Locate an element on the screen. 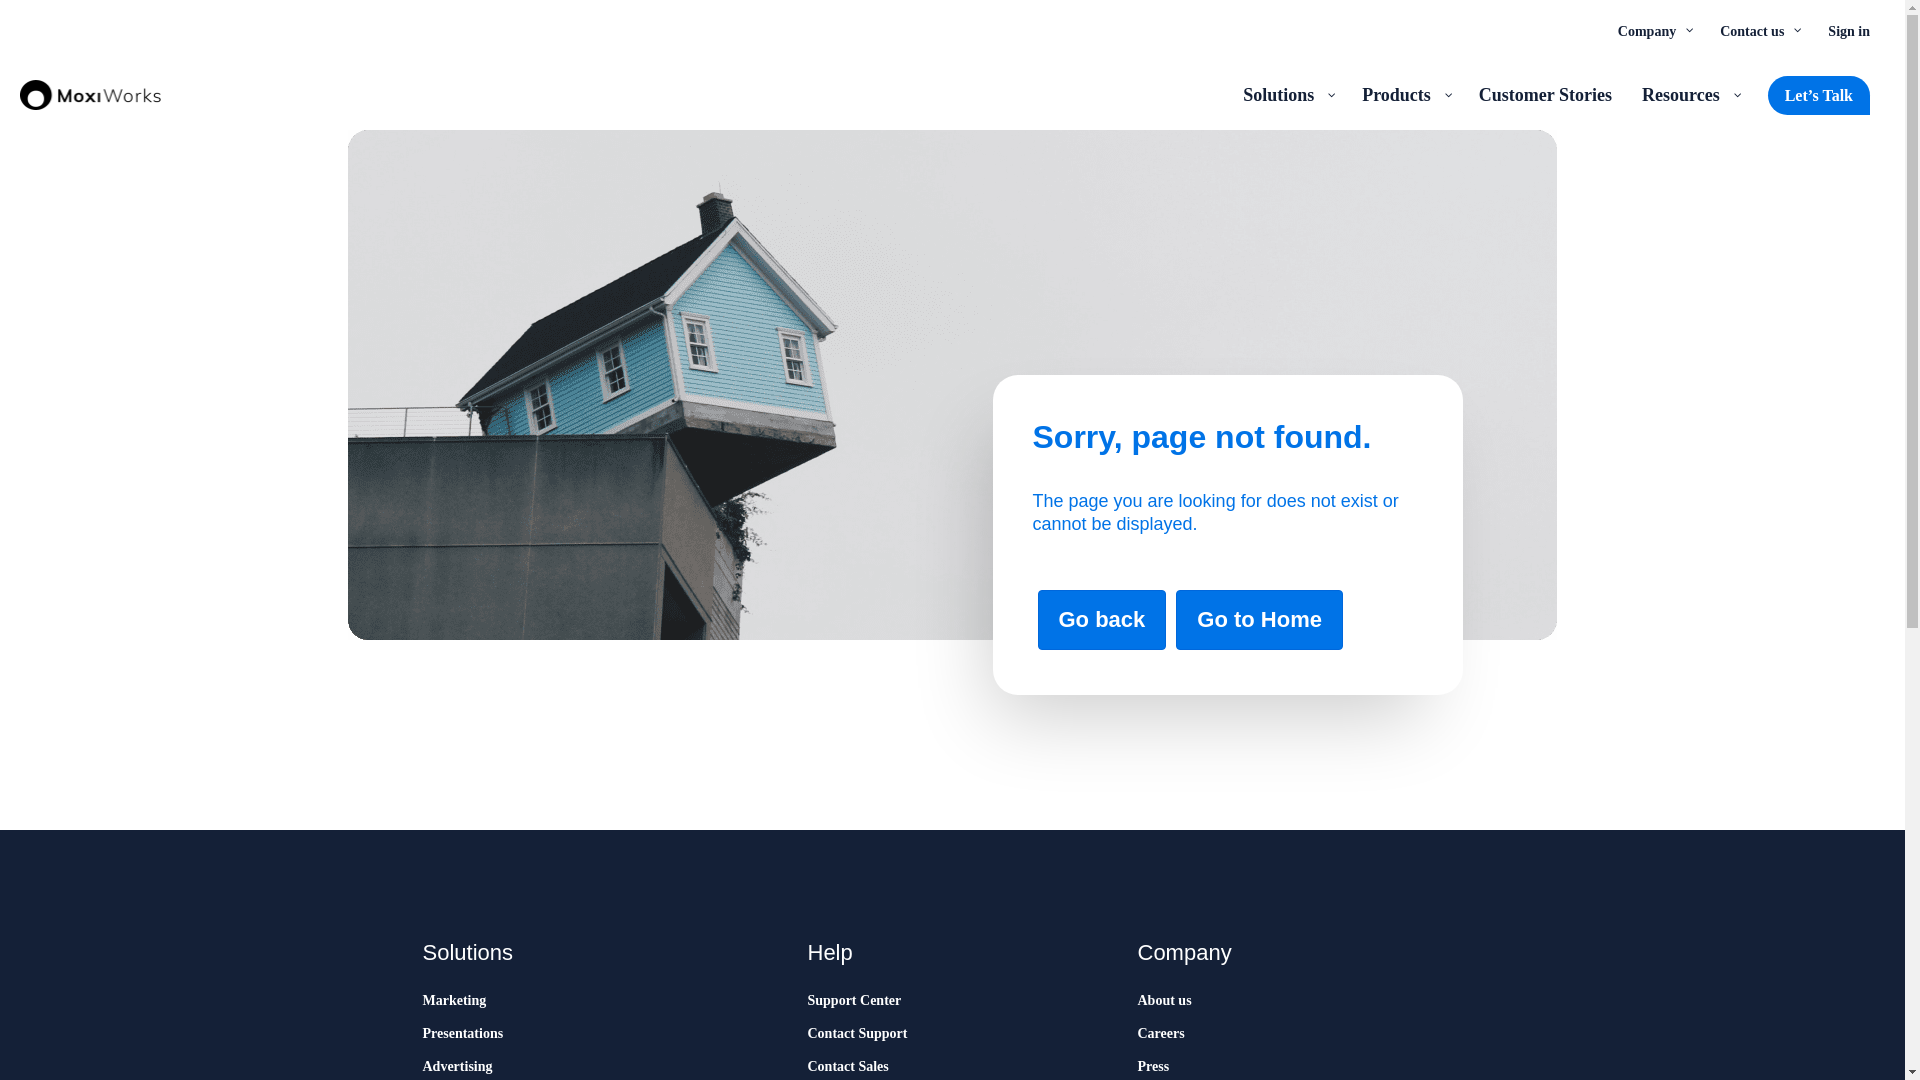 Image resolution: width=1920 pixels, height=1080 pixels. Solutions is located at coordinates (1288, 94).